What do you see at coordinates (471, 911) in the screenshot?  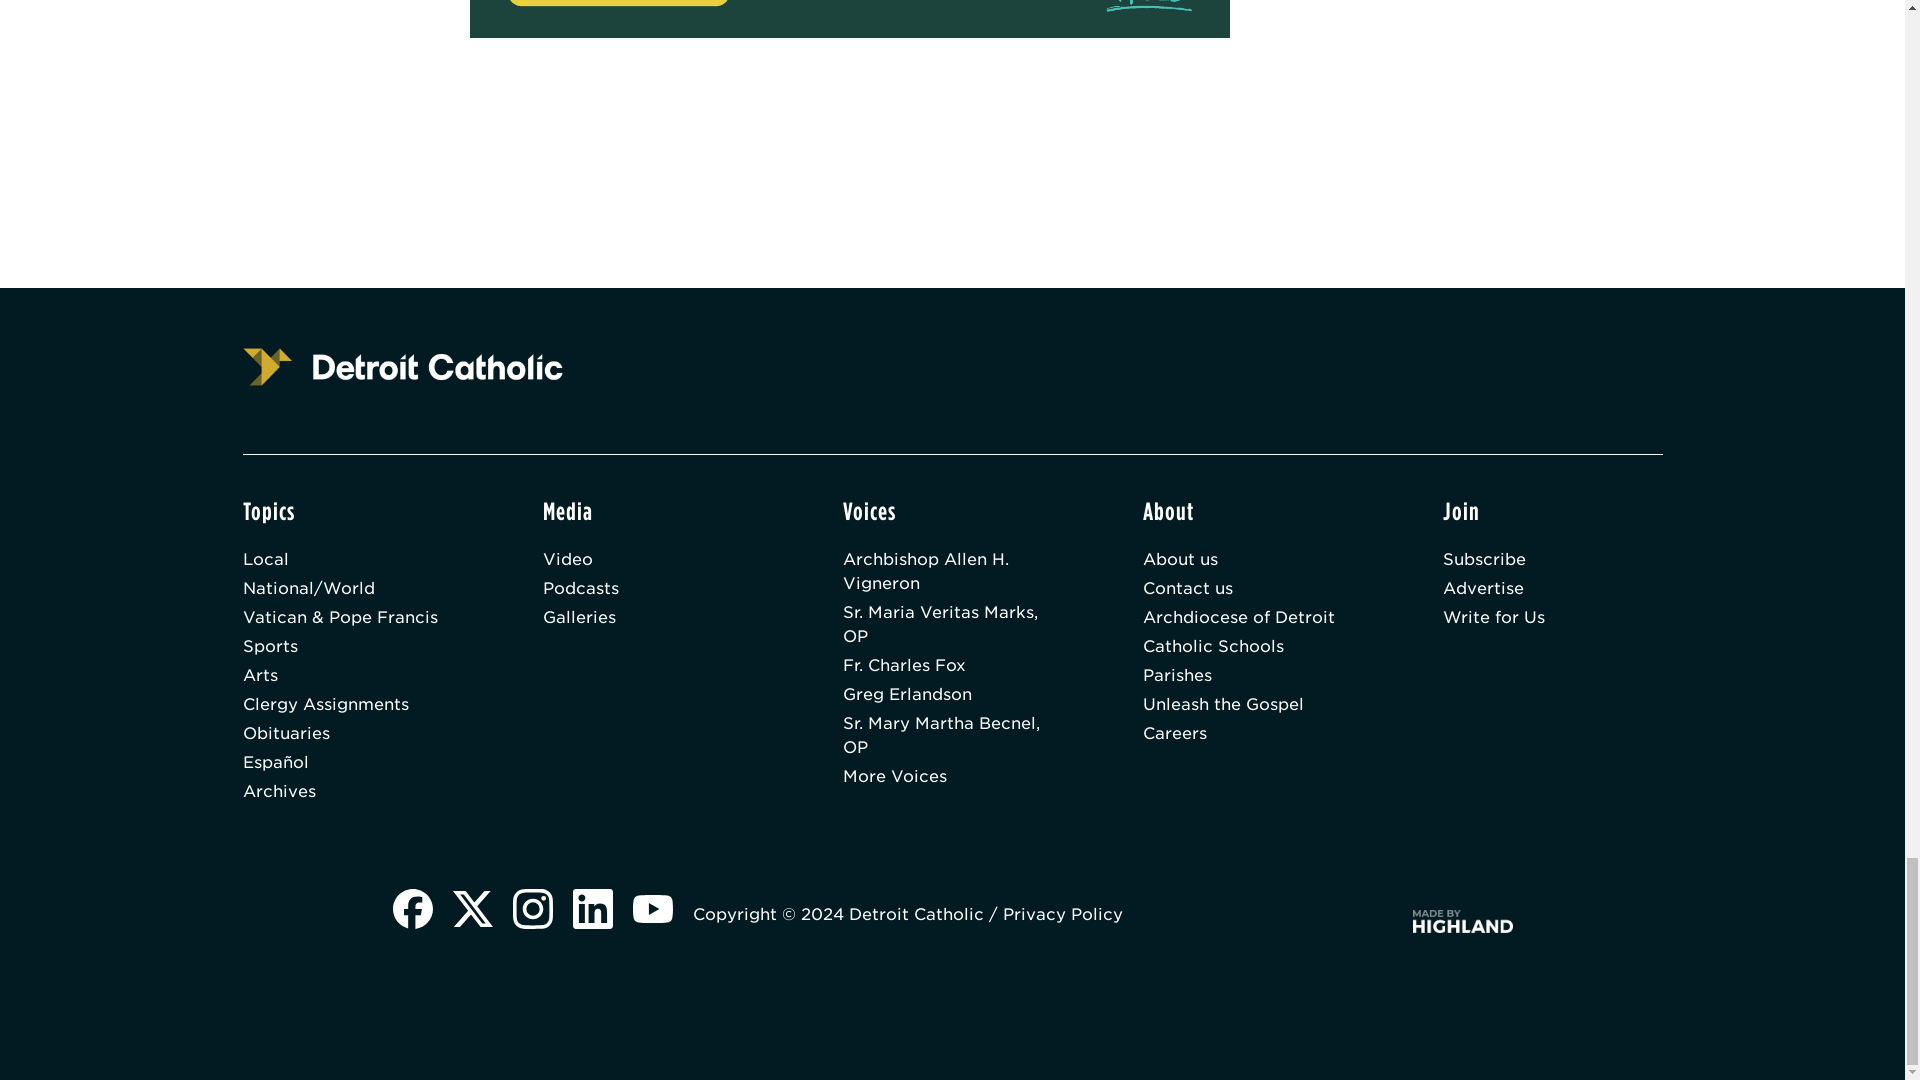 I see `Twitter` at bounding box center [471, 911].